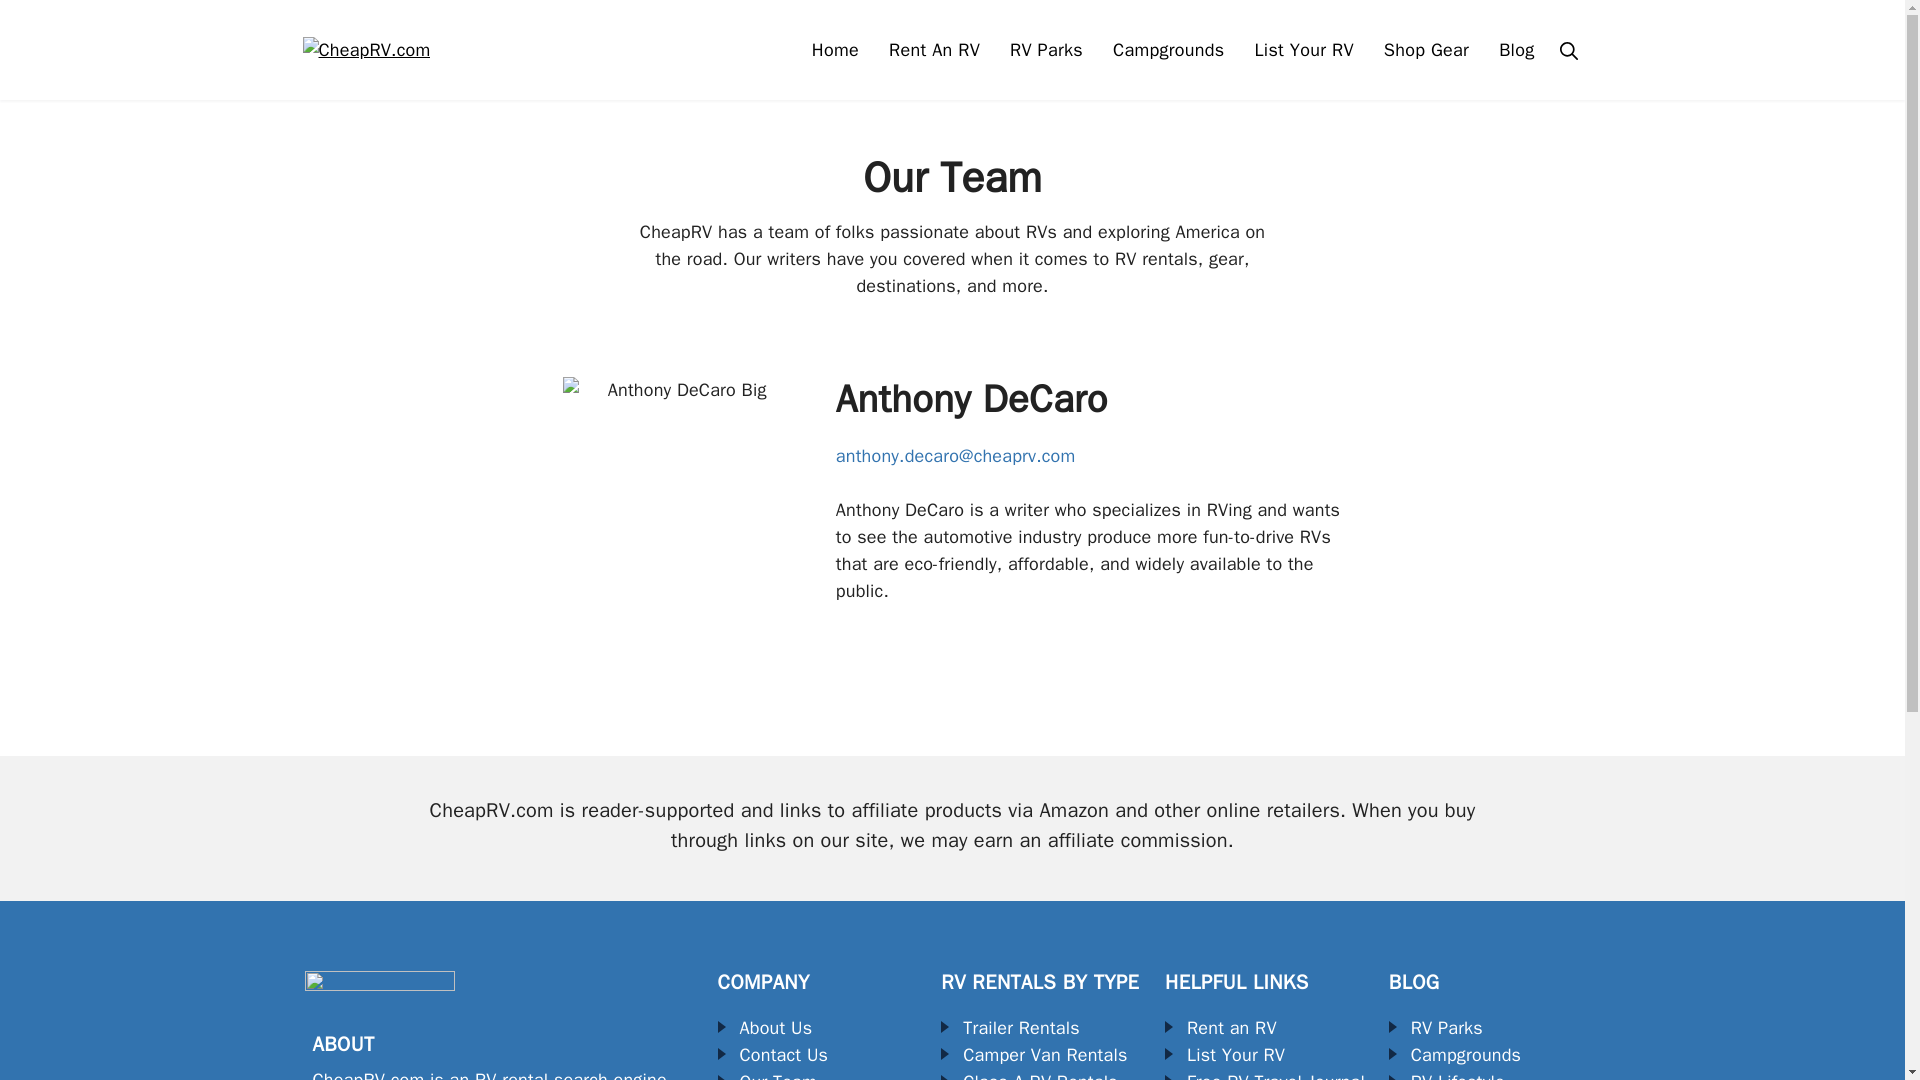 This screenshot has height=1080, width=1920. Describe the element at coordinates (1046, 50) in the screenshot. I see `RV Parks` at that location.